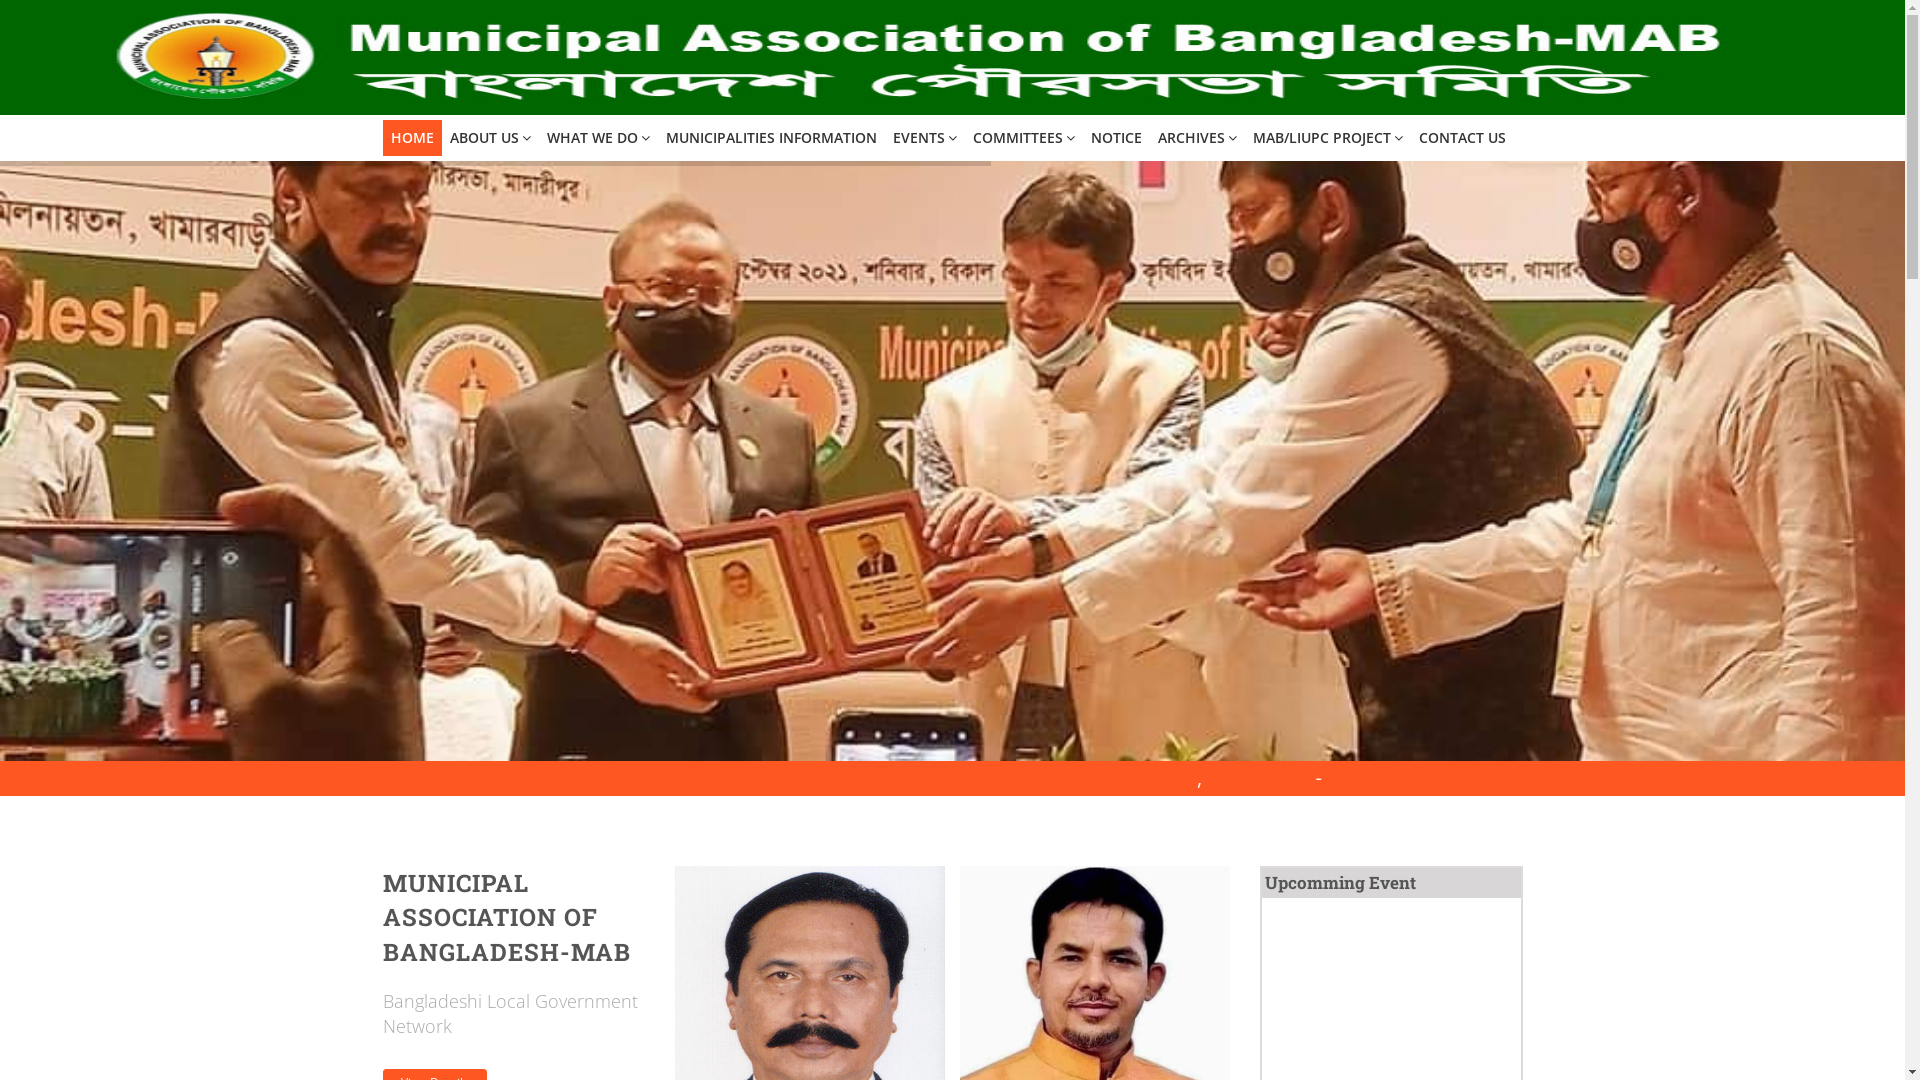  What do you see at coordinates (772, 138) in the screenshot?
I see `MUNICIPALITIES INFORMATION` at bounding box center [772, 138].